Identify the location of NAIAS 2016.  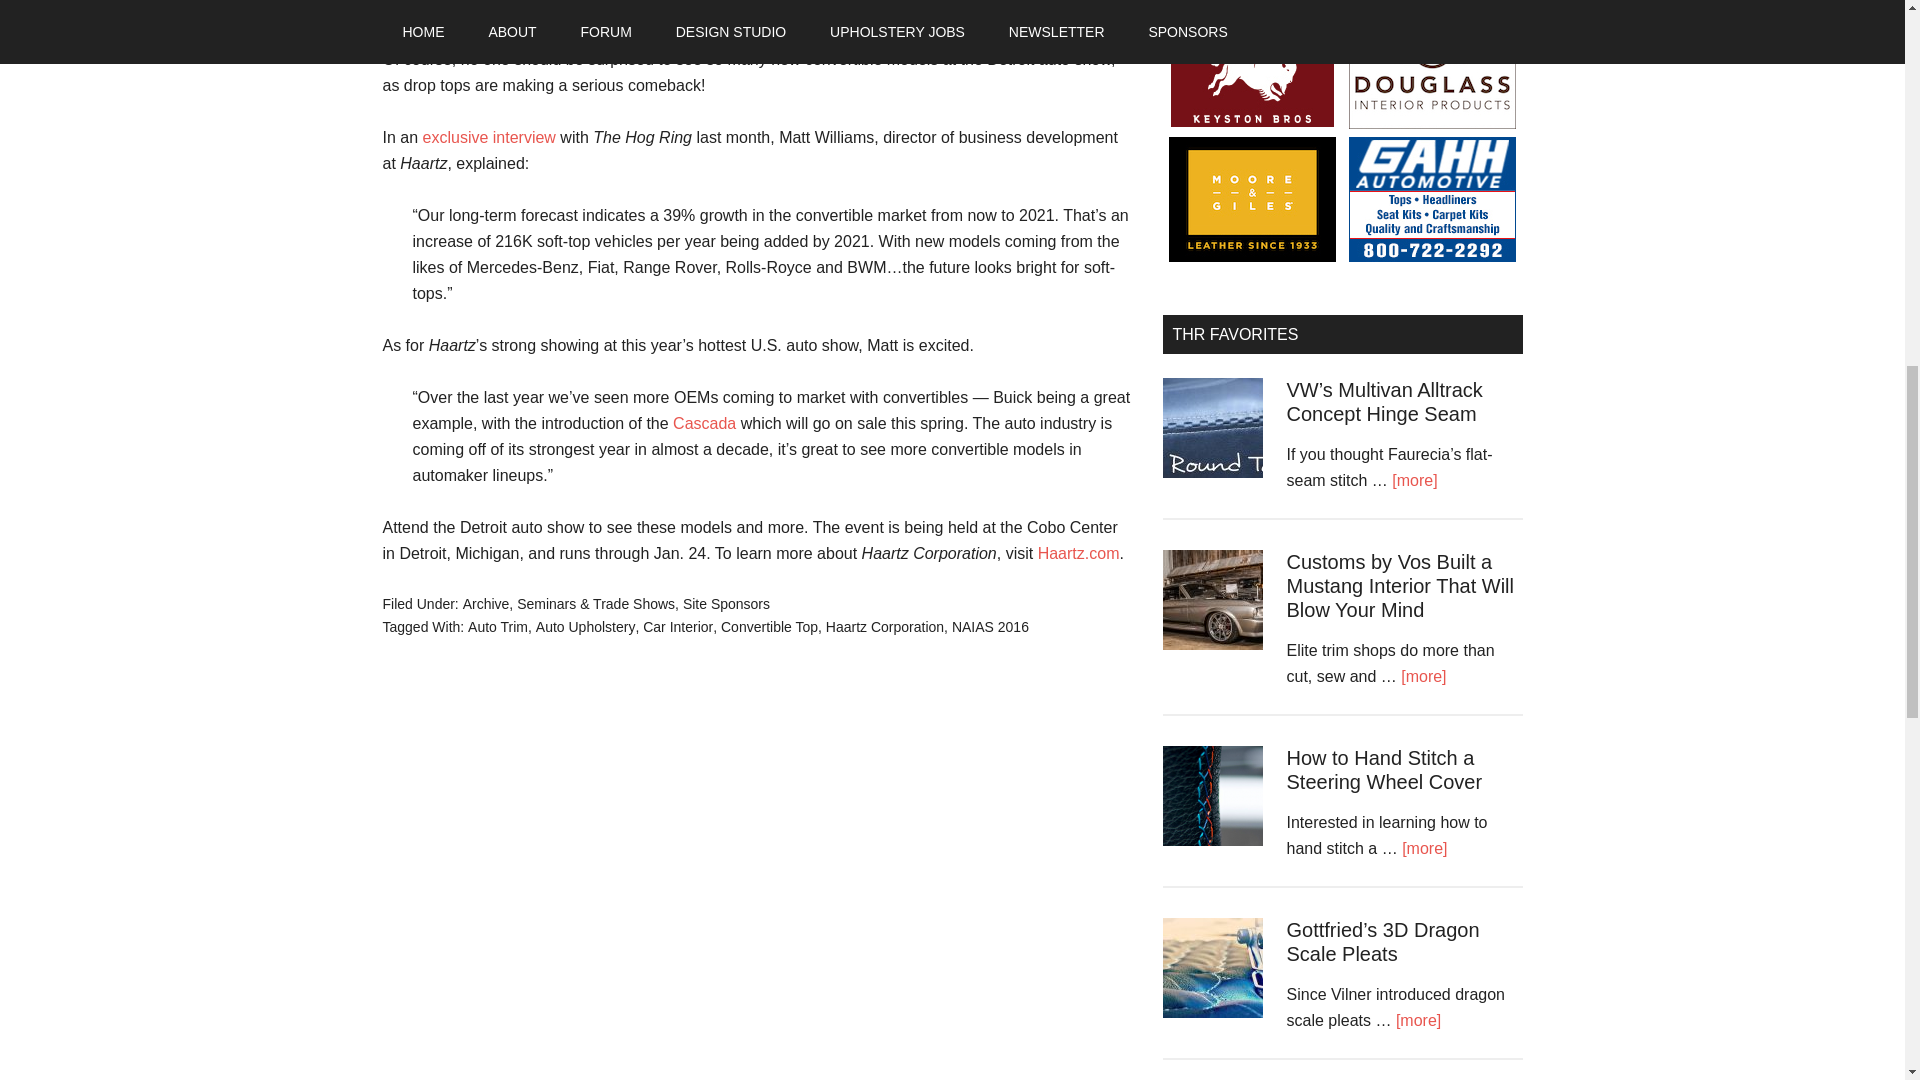
(990, 625).